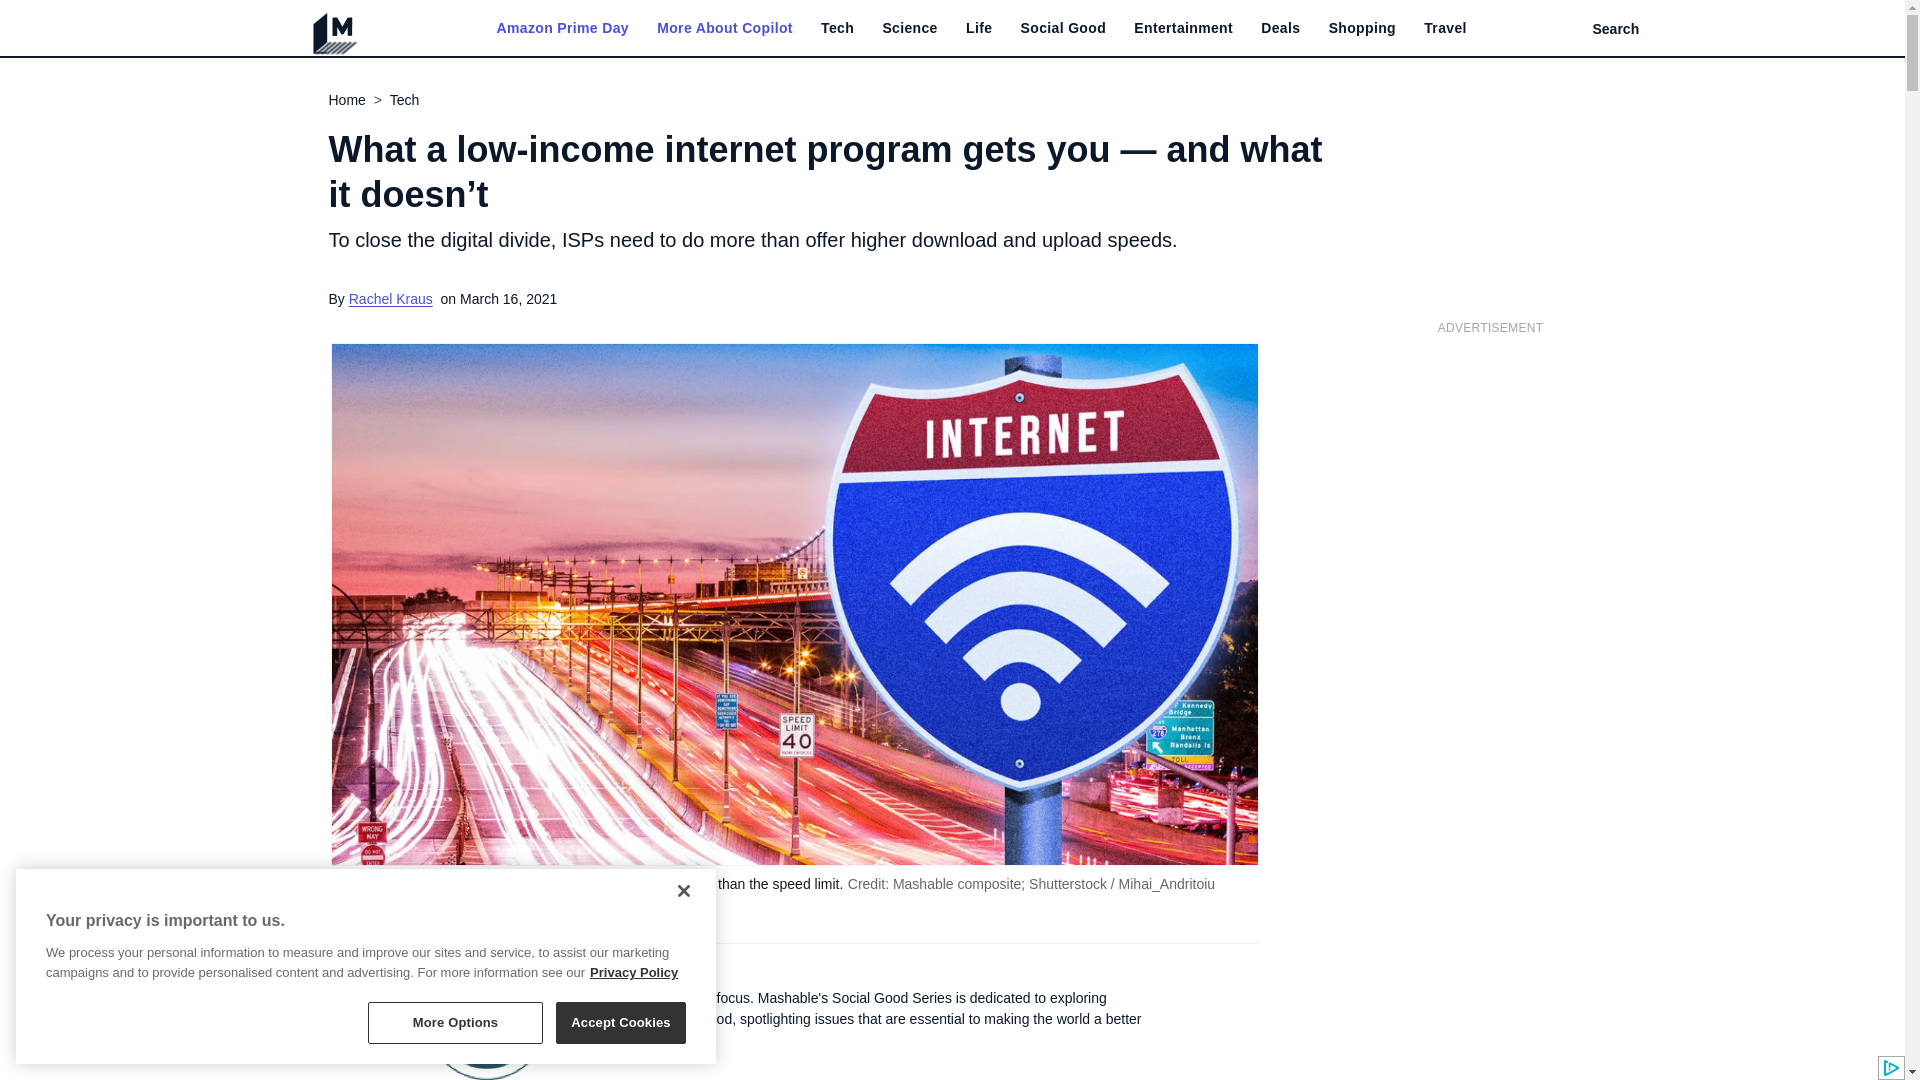 This screenshot has width=1920, height=1080. What do you see at coordinates (978, 28) in the screenshot?
I see `Life` at bounding box center [978, 28].